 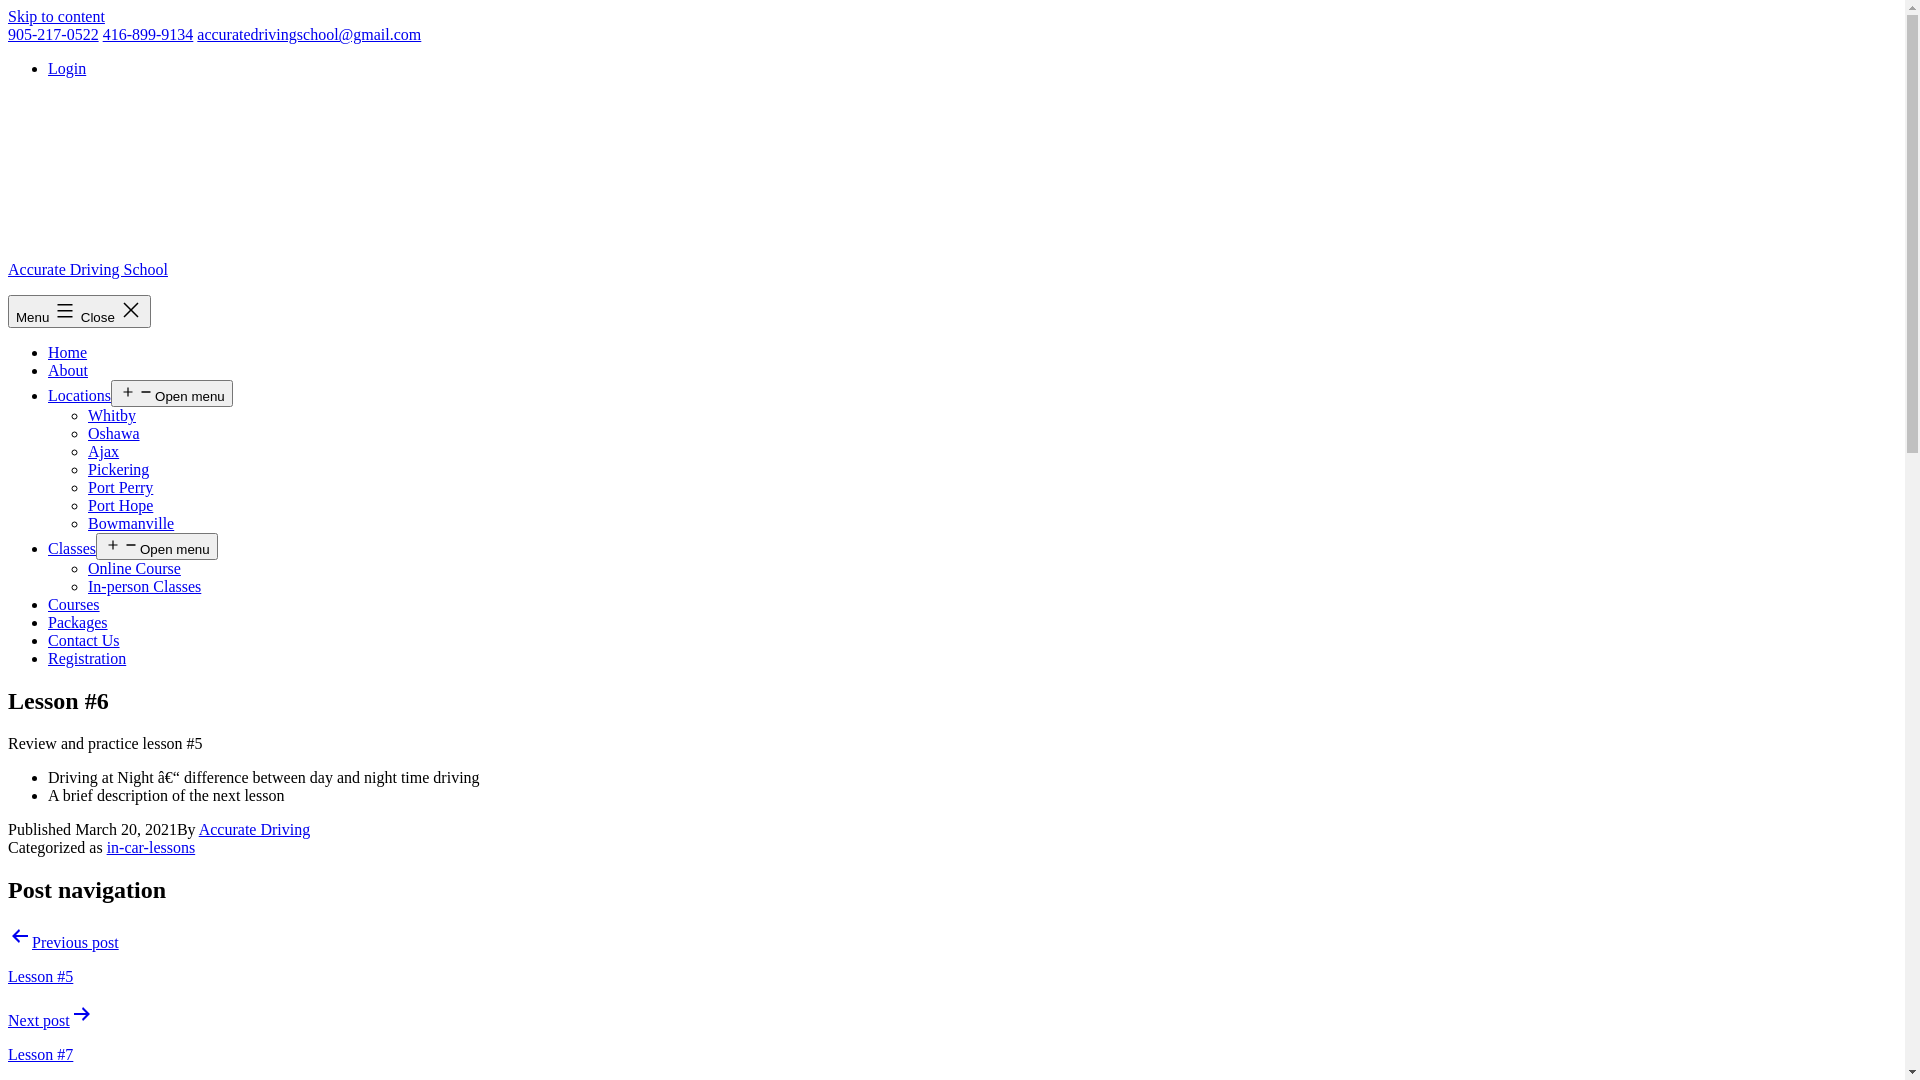 What do you see at coordinates (120, 488) in the screenshot?
I see `Port Perry` at bounding box center [120, 488].